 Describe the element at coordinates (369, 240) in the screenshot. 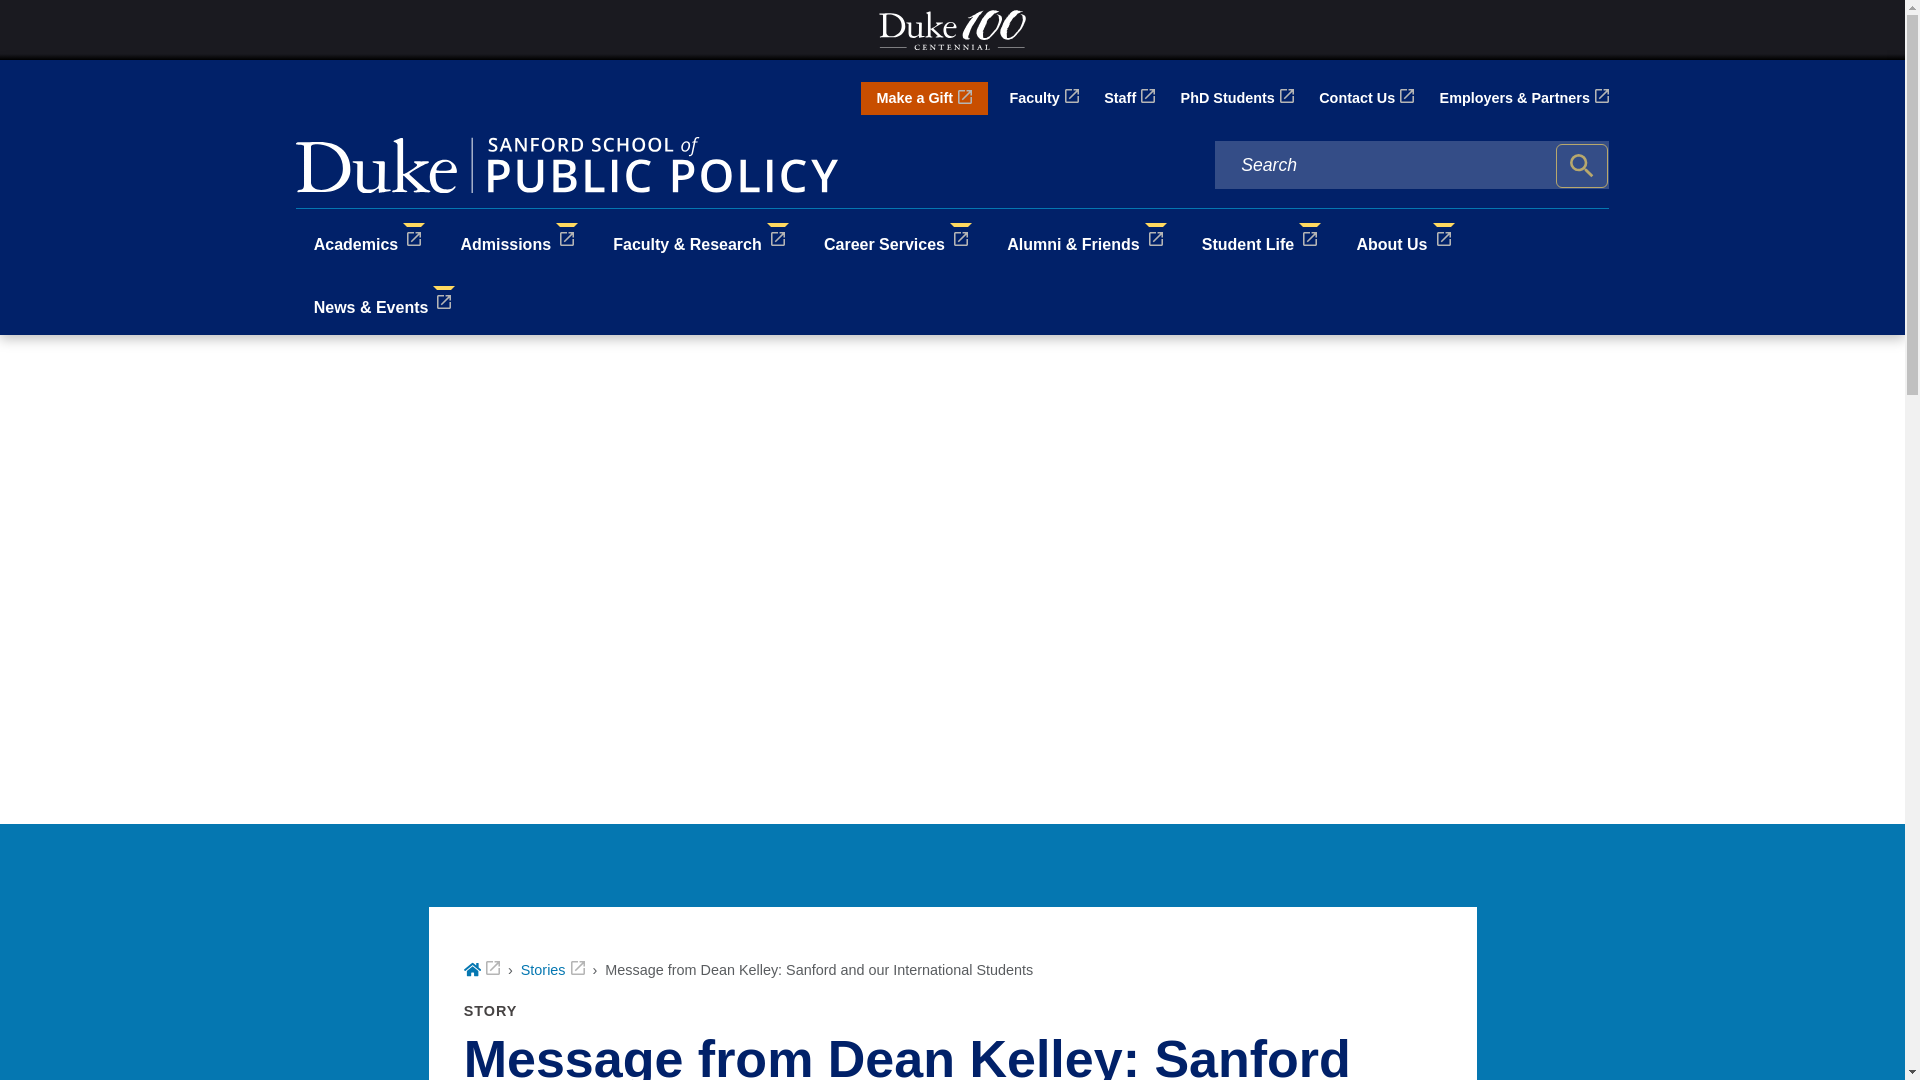

I see `Academics` at that location.